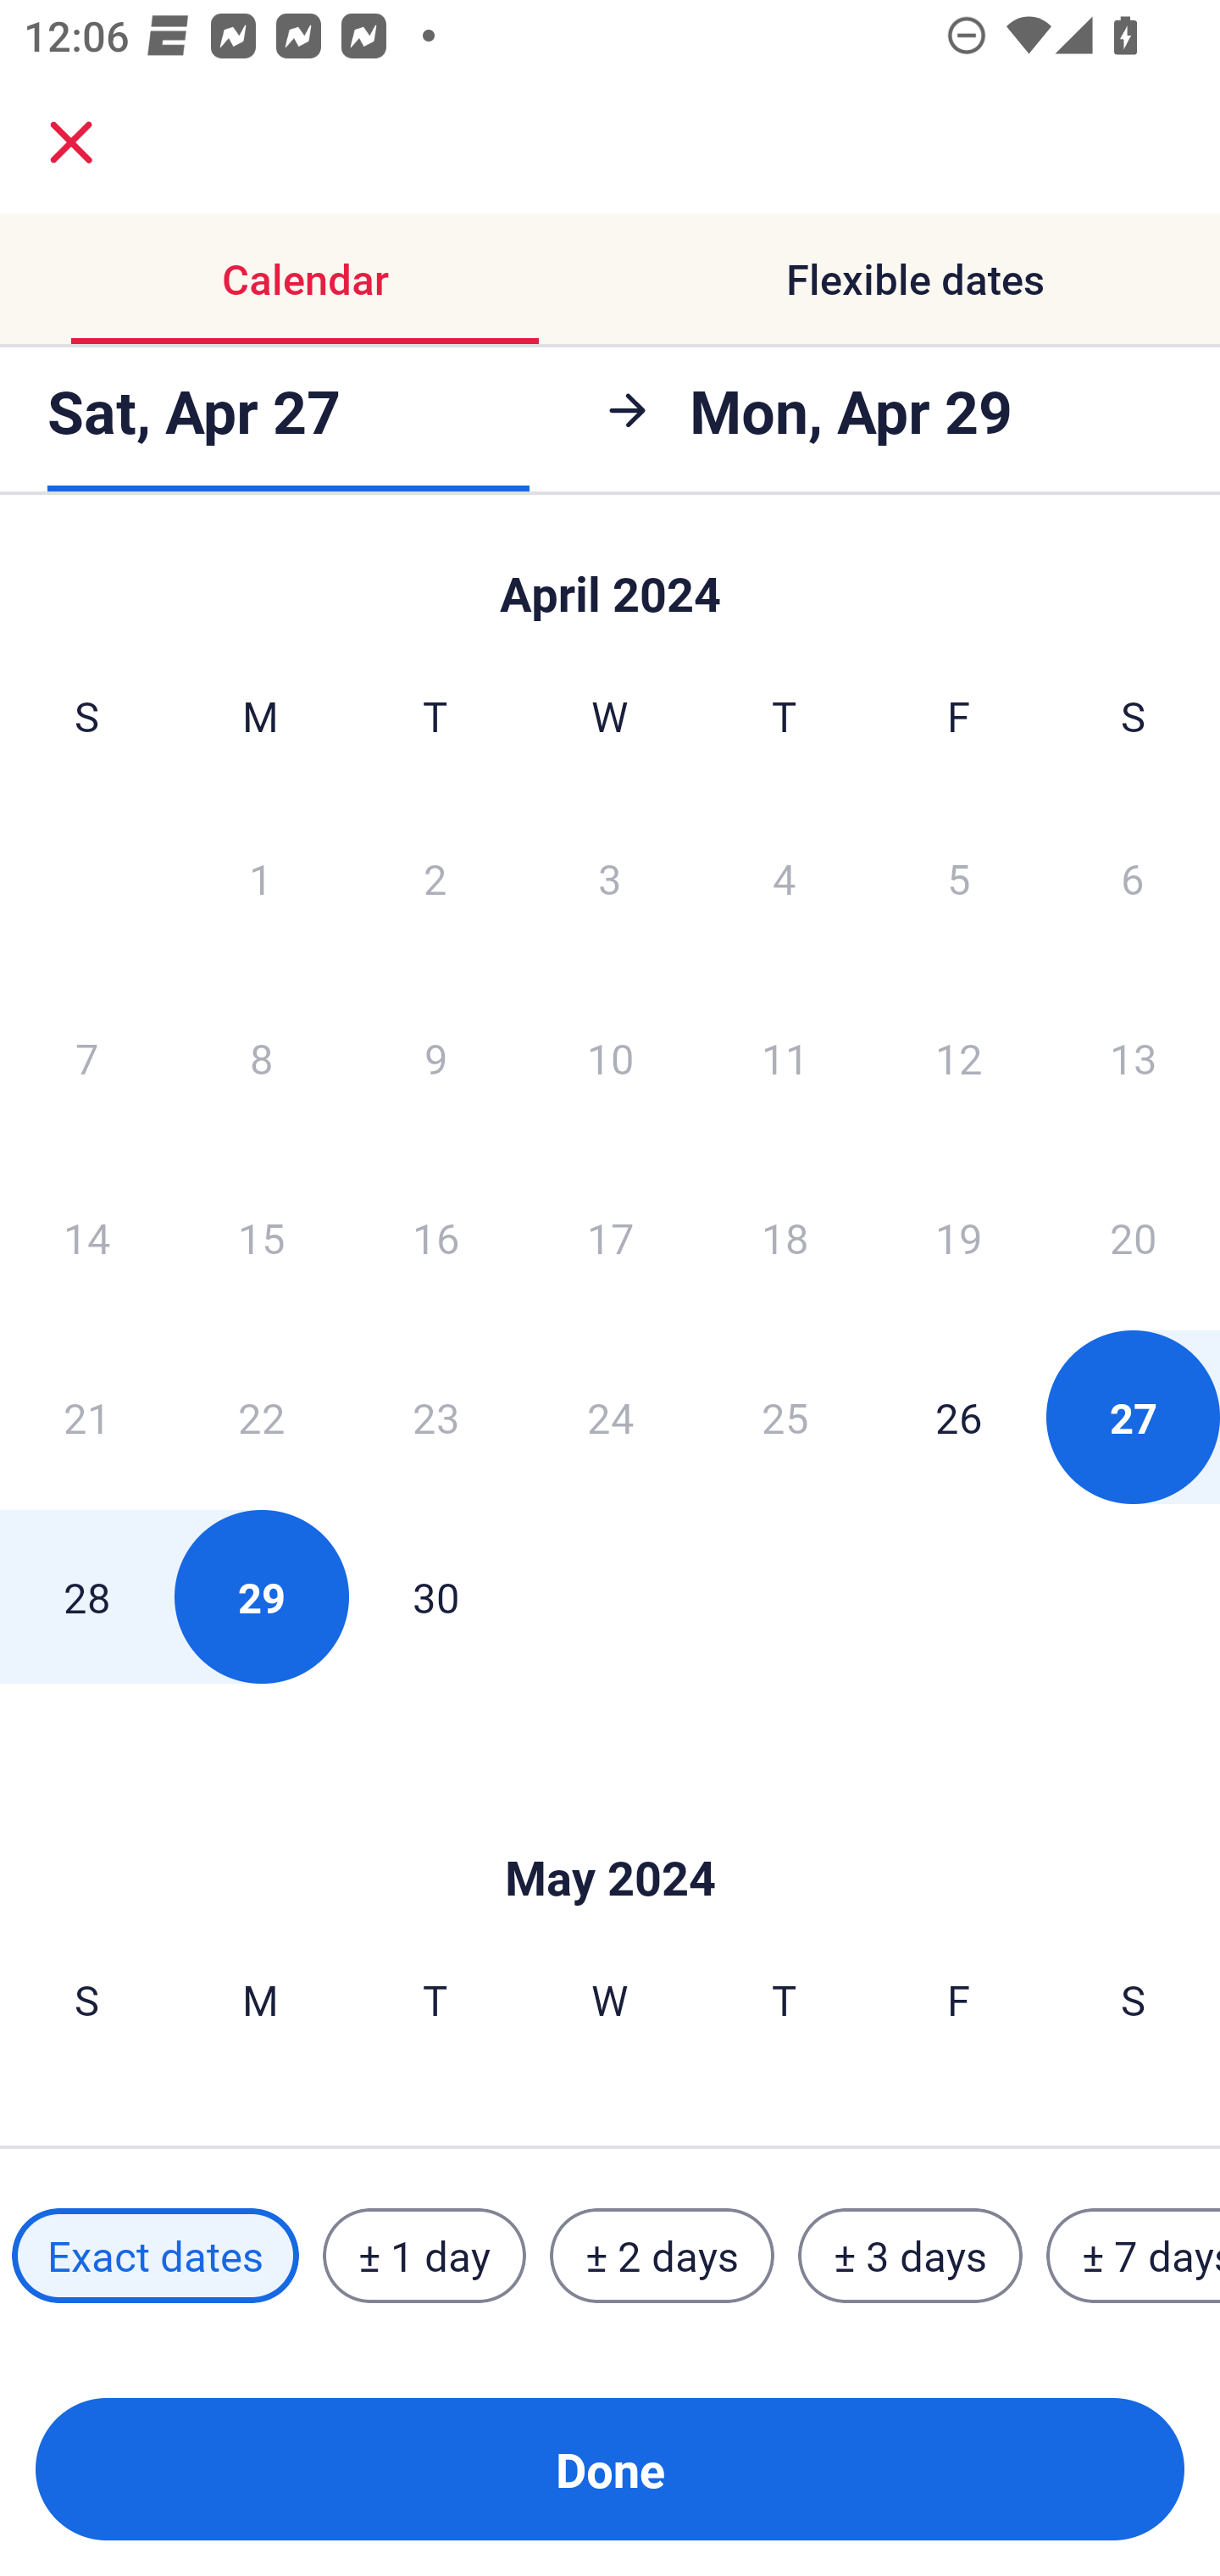  I want to click on Done, so click(610, 2469).